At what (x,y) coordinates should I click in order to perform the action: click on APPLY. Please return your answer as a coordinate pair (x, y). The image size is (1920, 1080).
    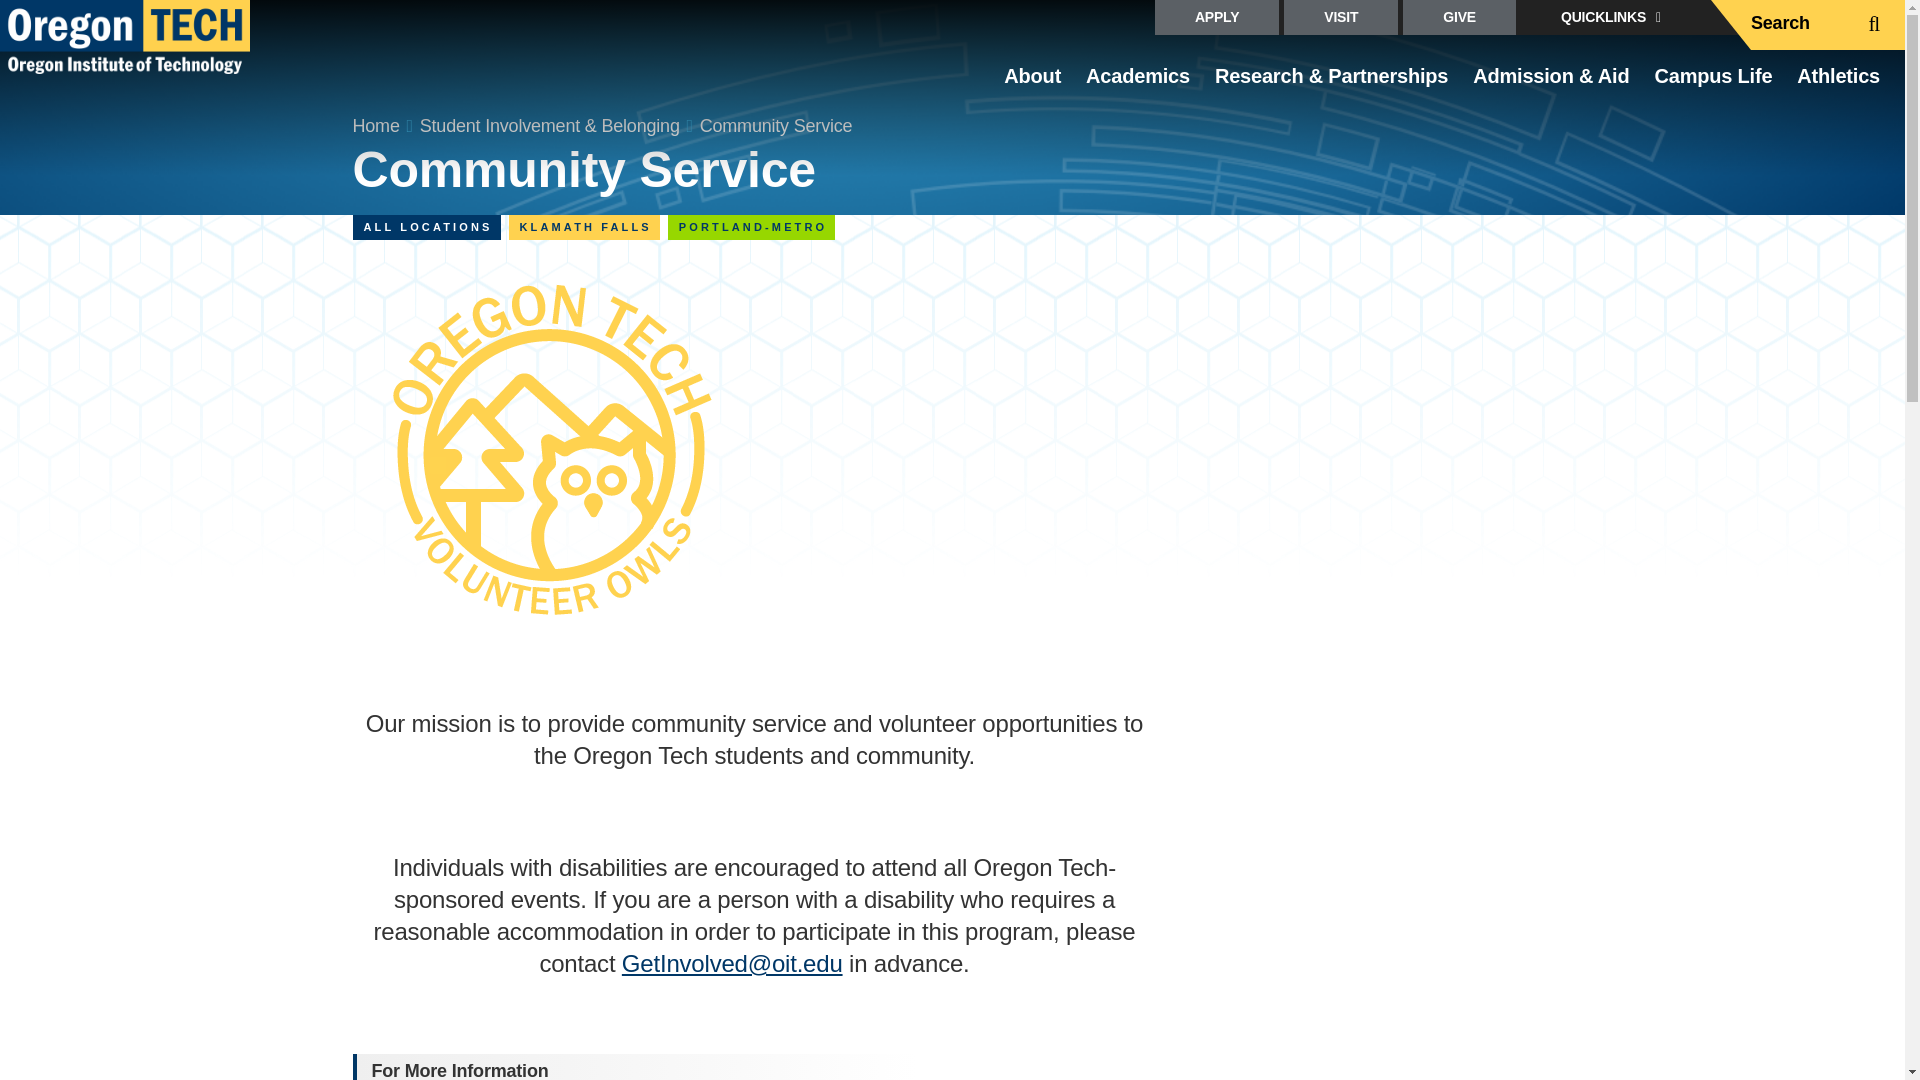
    Looking at the image, I should click on (1216, 17).